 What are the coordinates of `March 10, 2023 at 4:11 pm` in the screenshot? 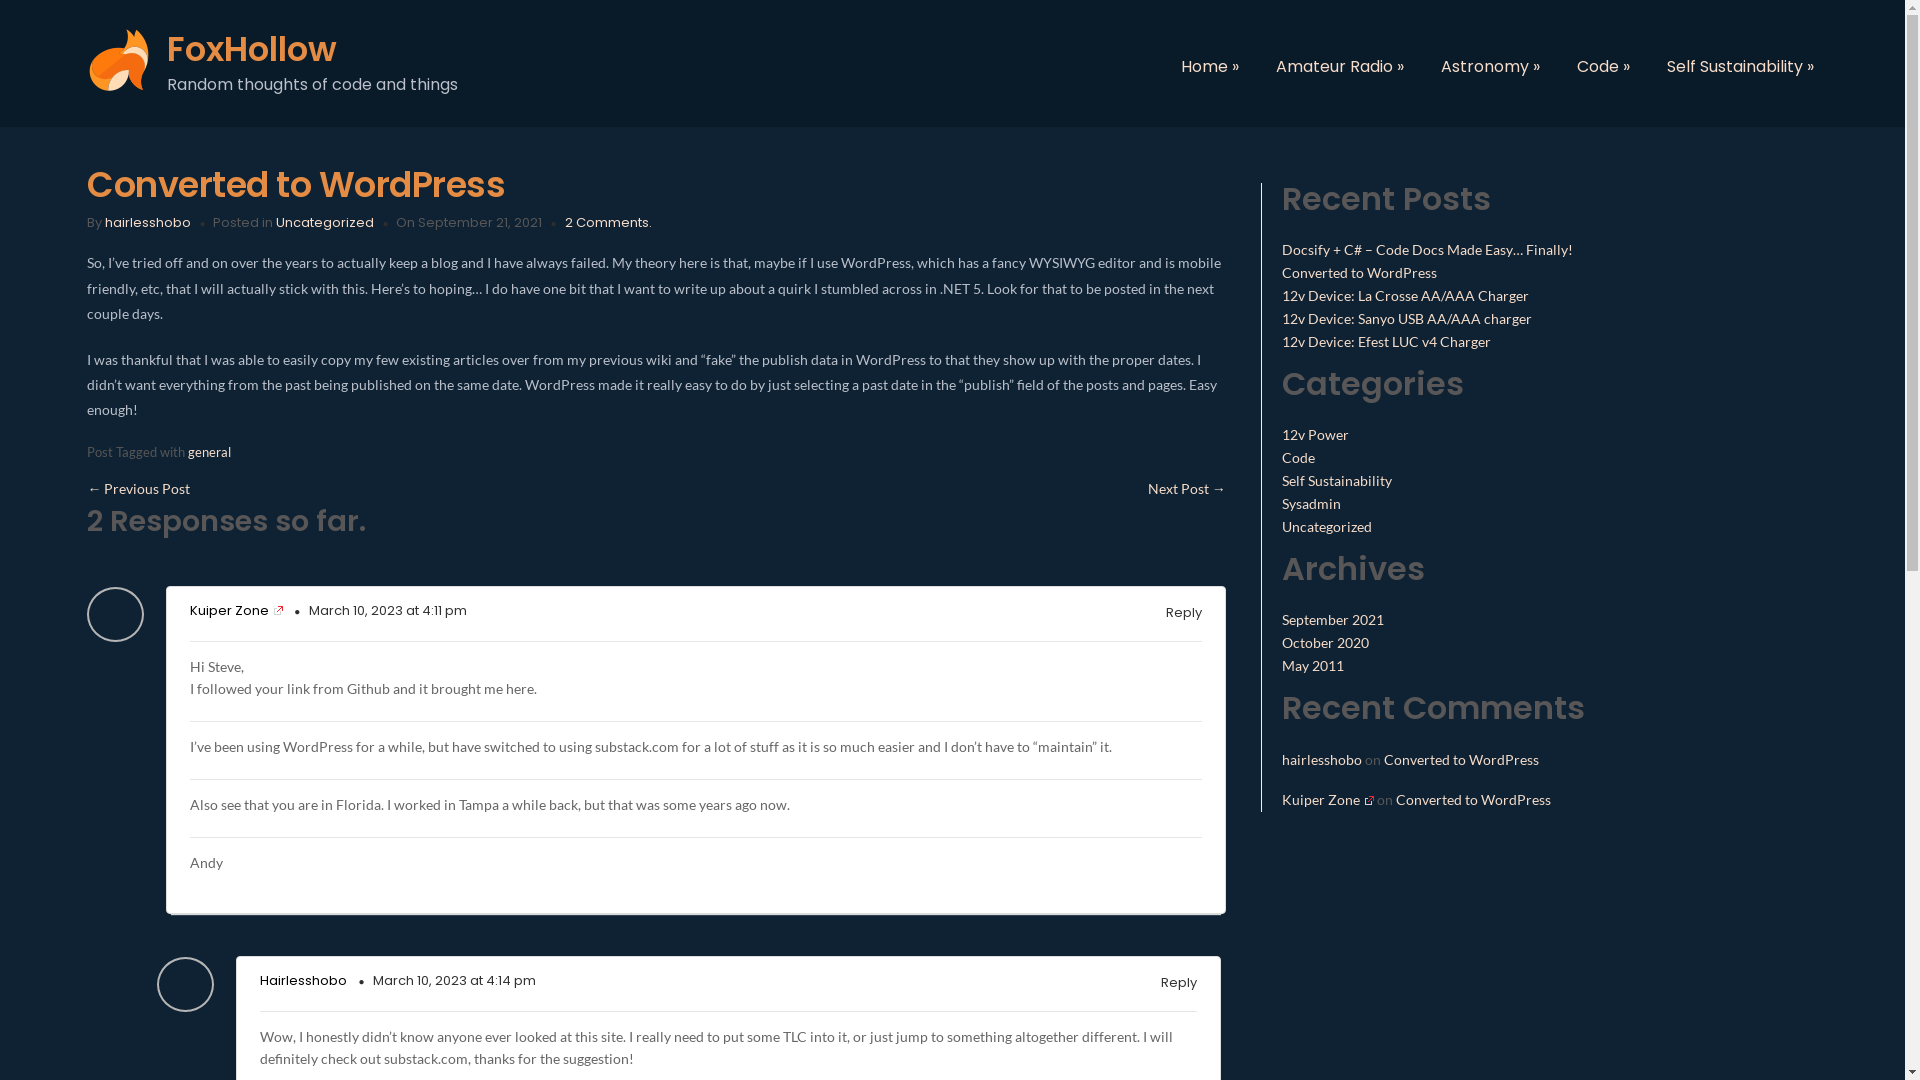 It's located at (388, 610).